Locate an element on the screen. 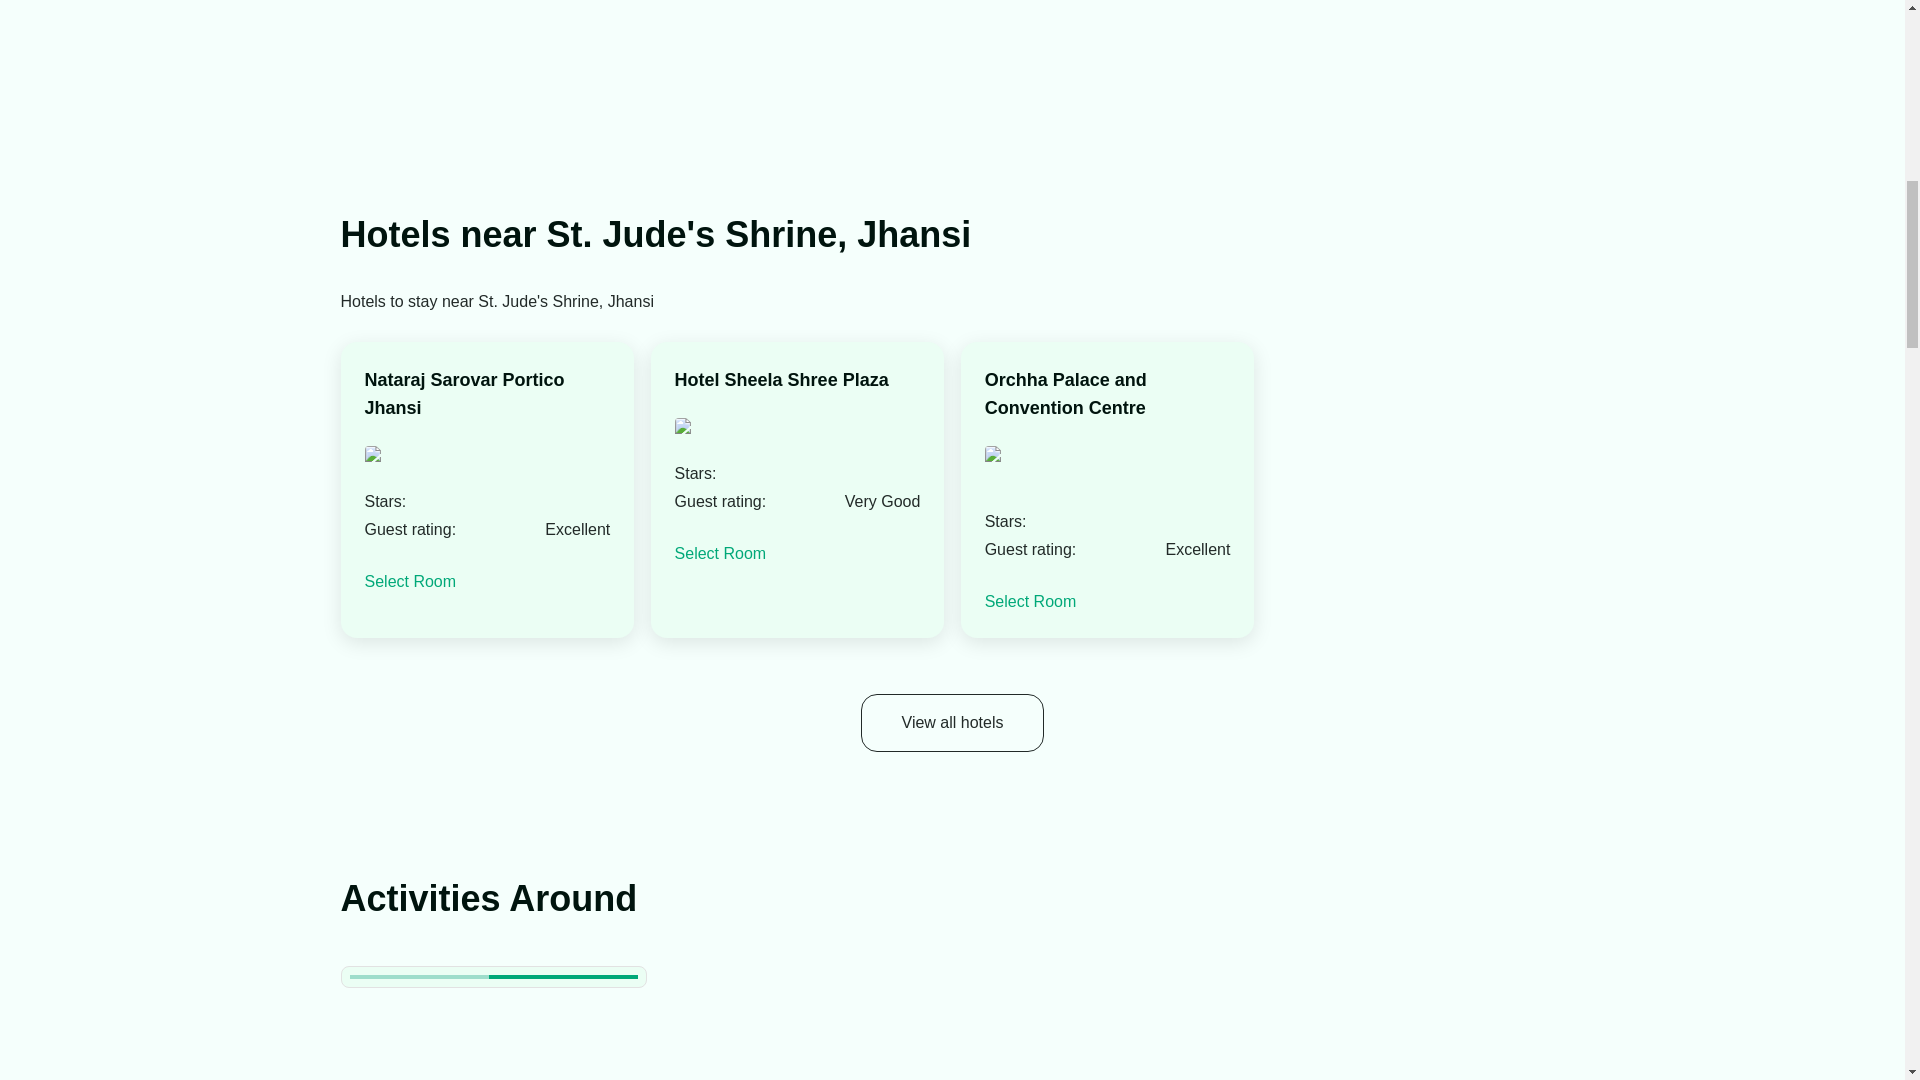  Orchha Palace and Convention Centre is located at coordinates (1107, 394).